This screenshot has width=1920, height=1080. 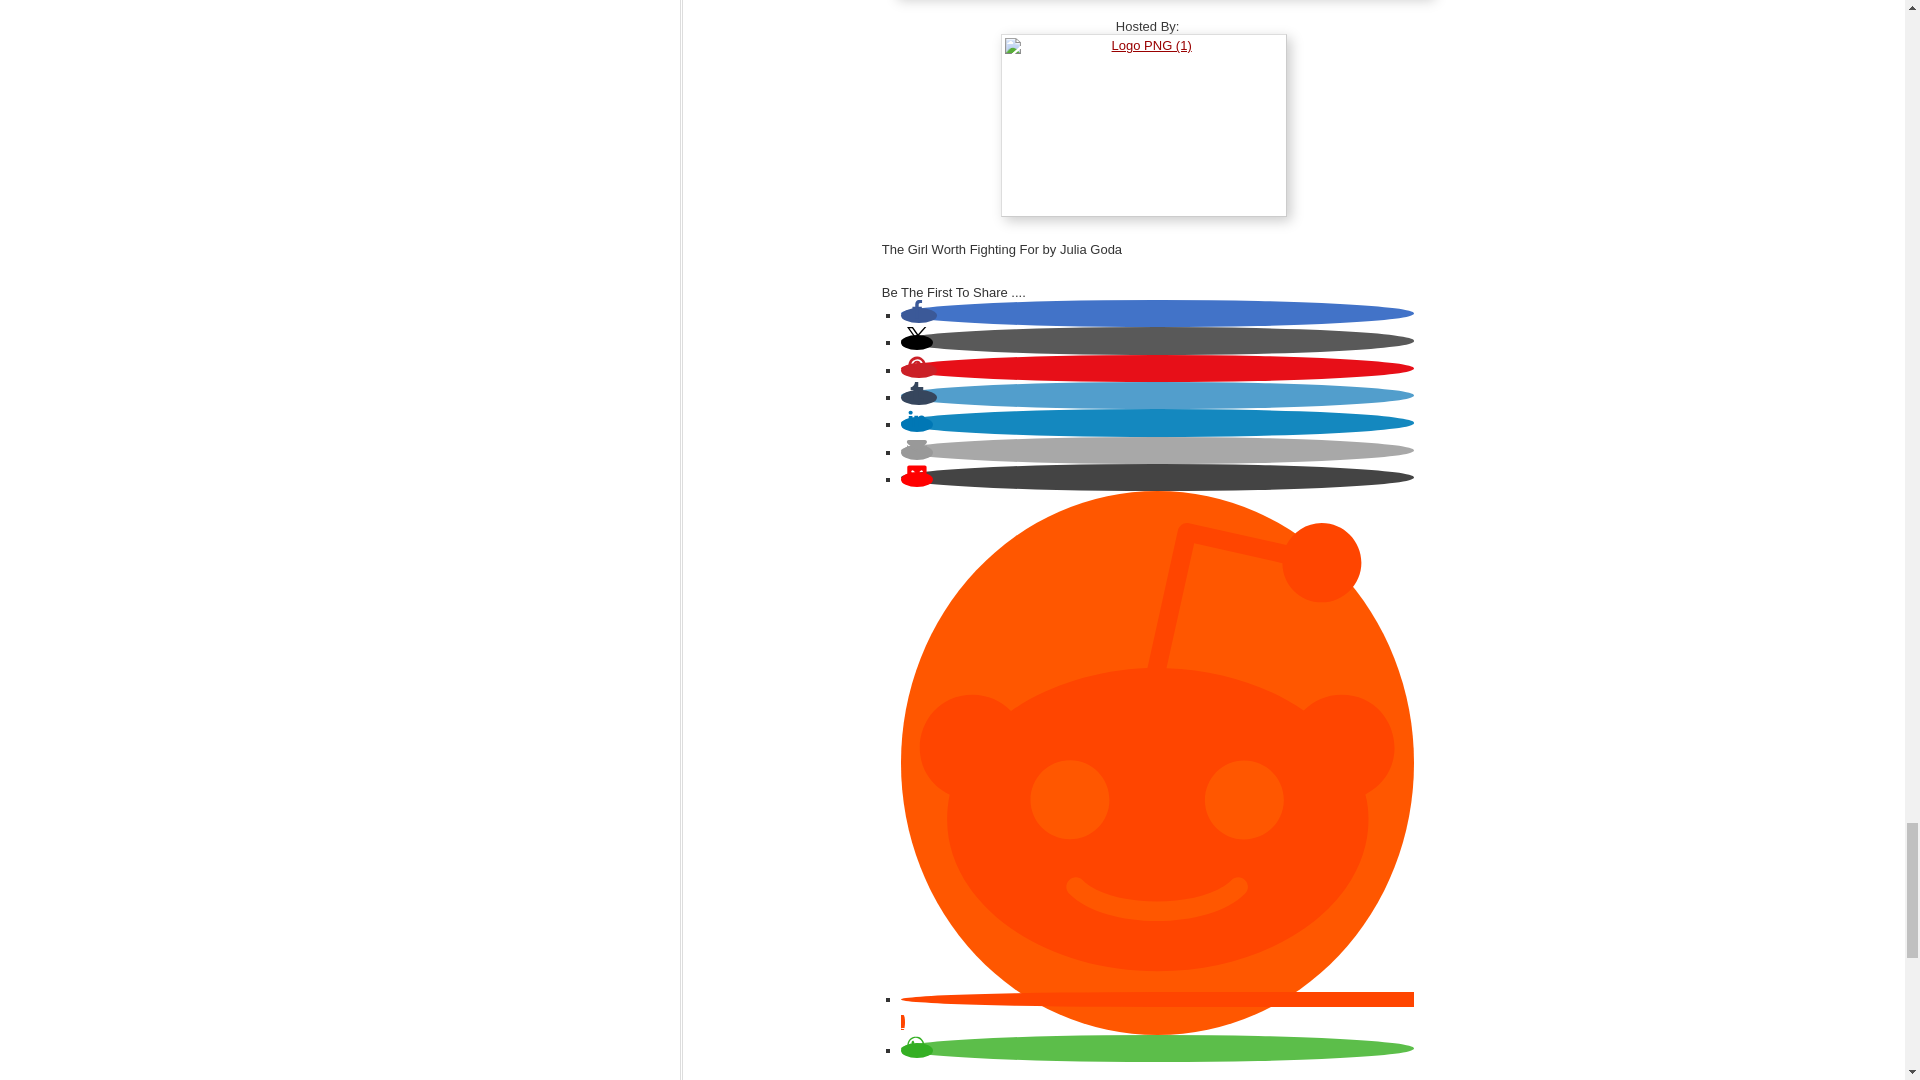 I want to click on Save to Pocket, so click(x=916, y=479).